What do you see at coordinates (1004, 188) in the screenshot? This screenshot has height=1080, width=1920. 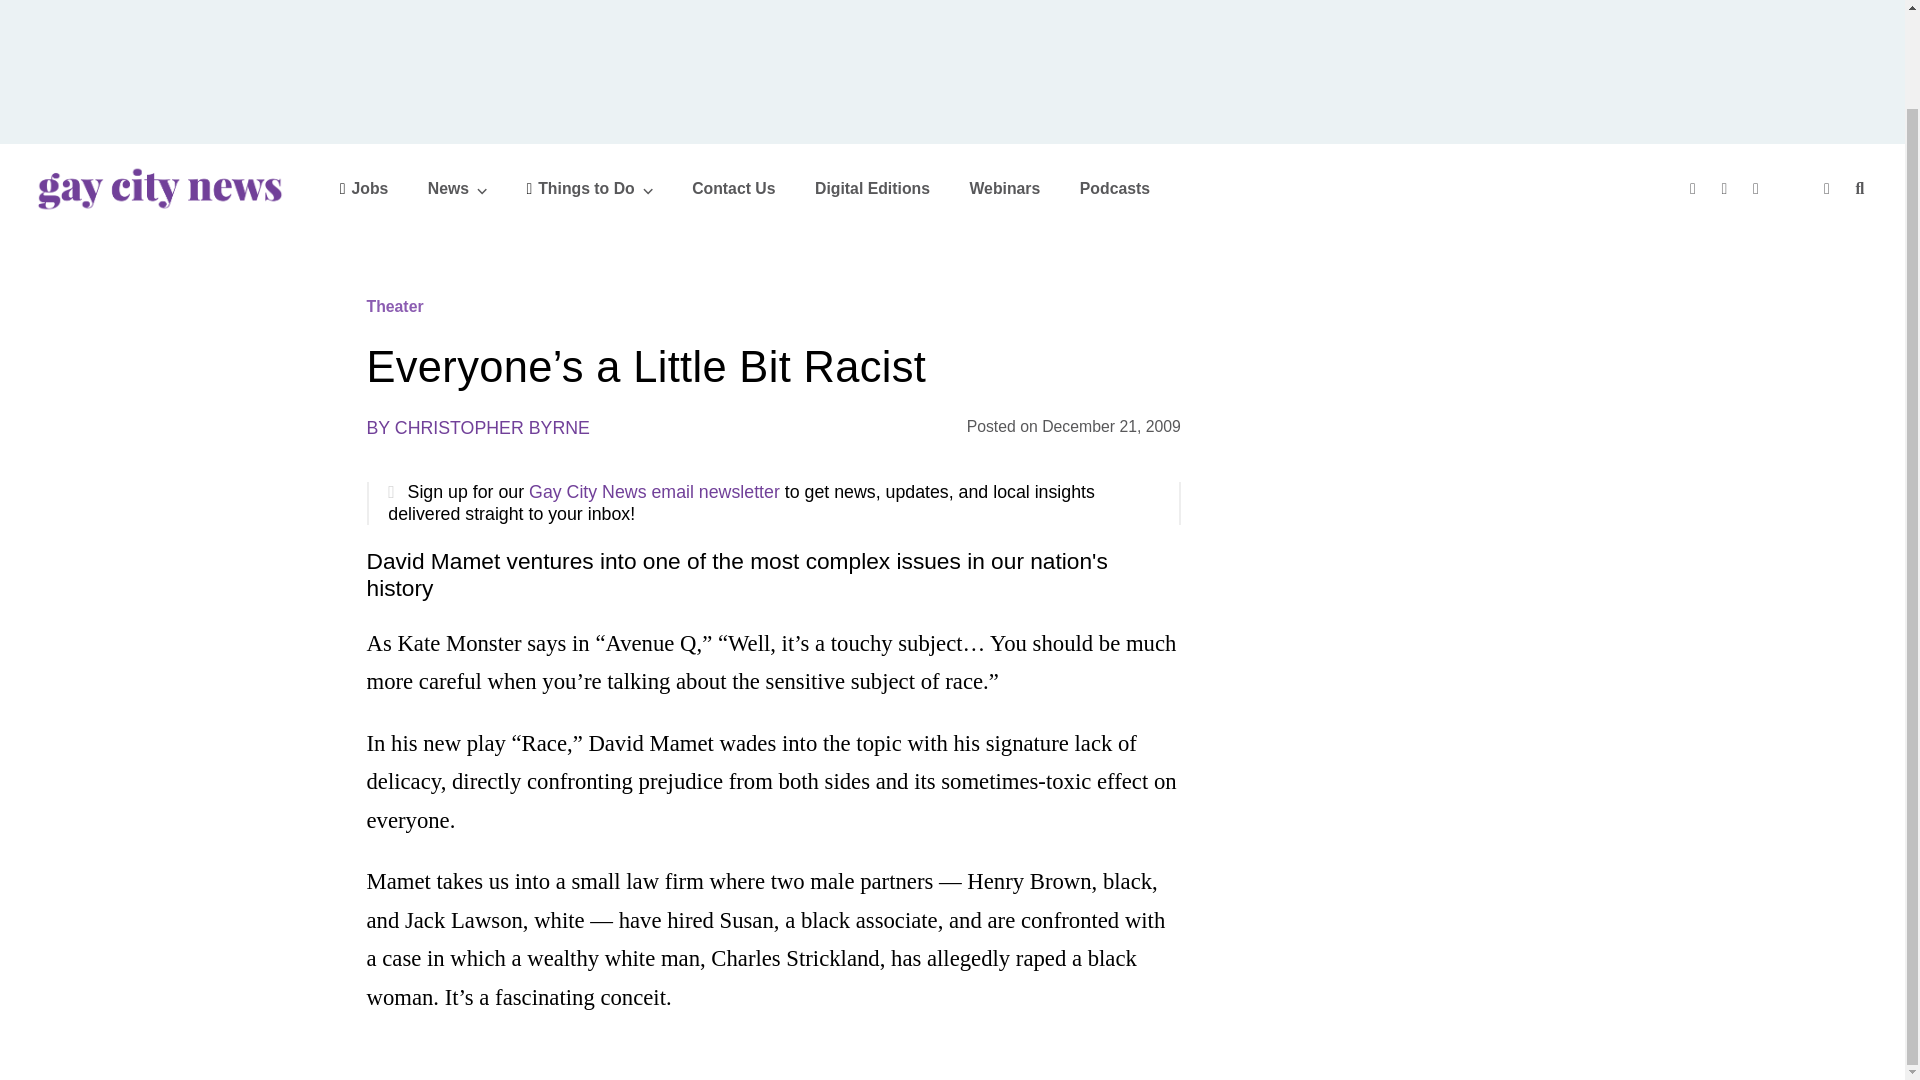 I see `Webinars` at bounding box center [1004, 188].